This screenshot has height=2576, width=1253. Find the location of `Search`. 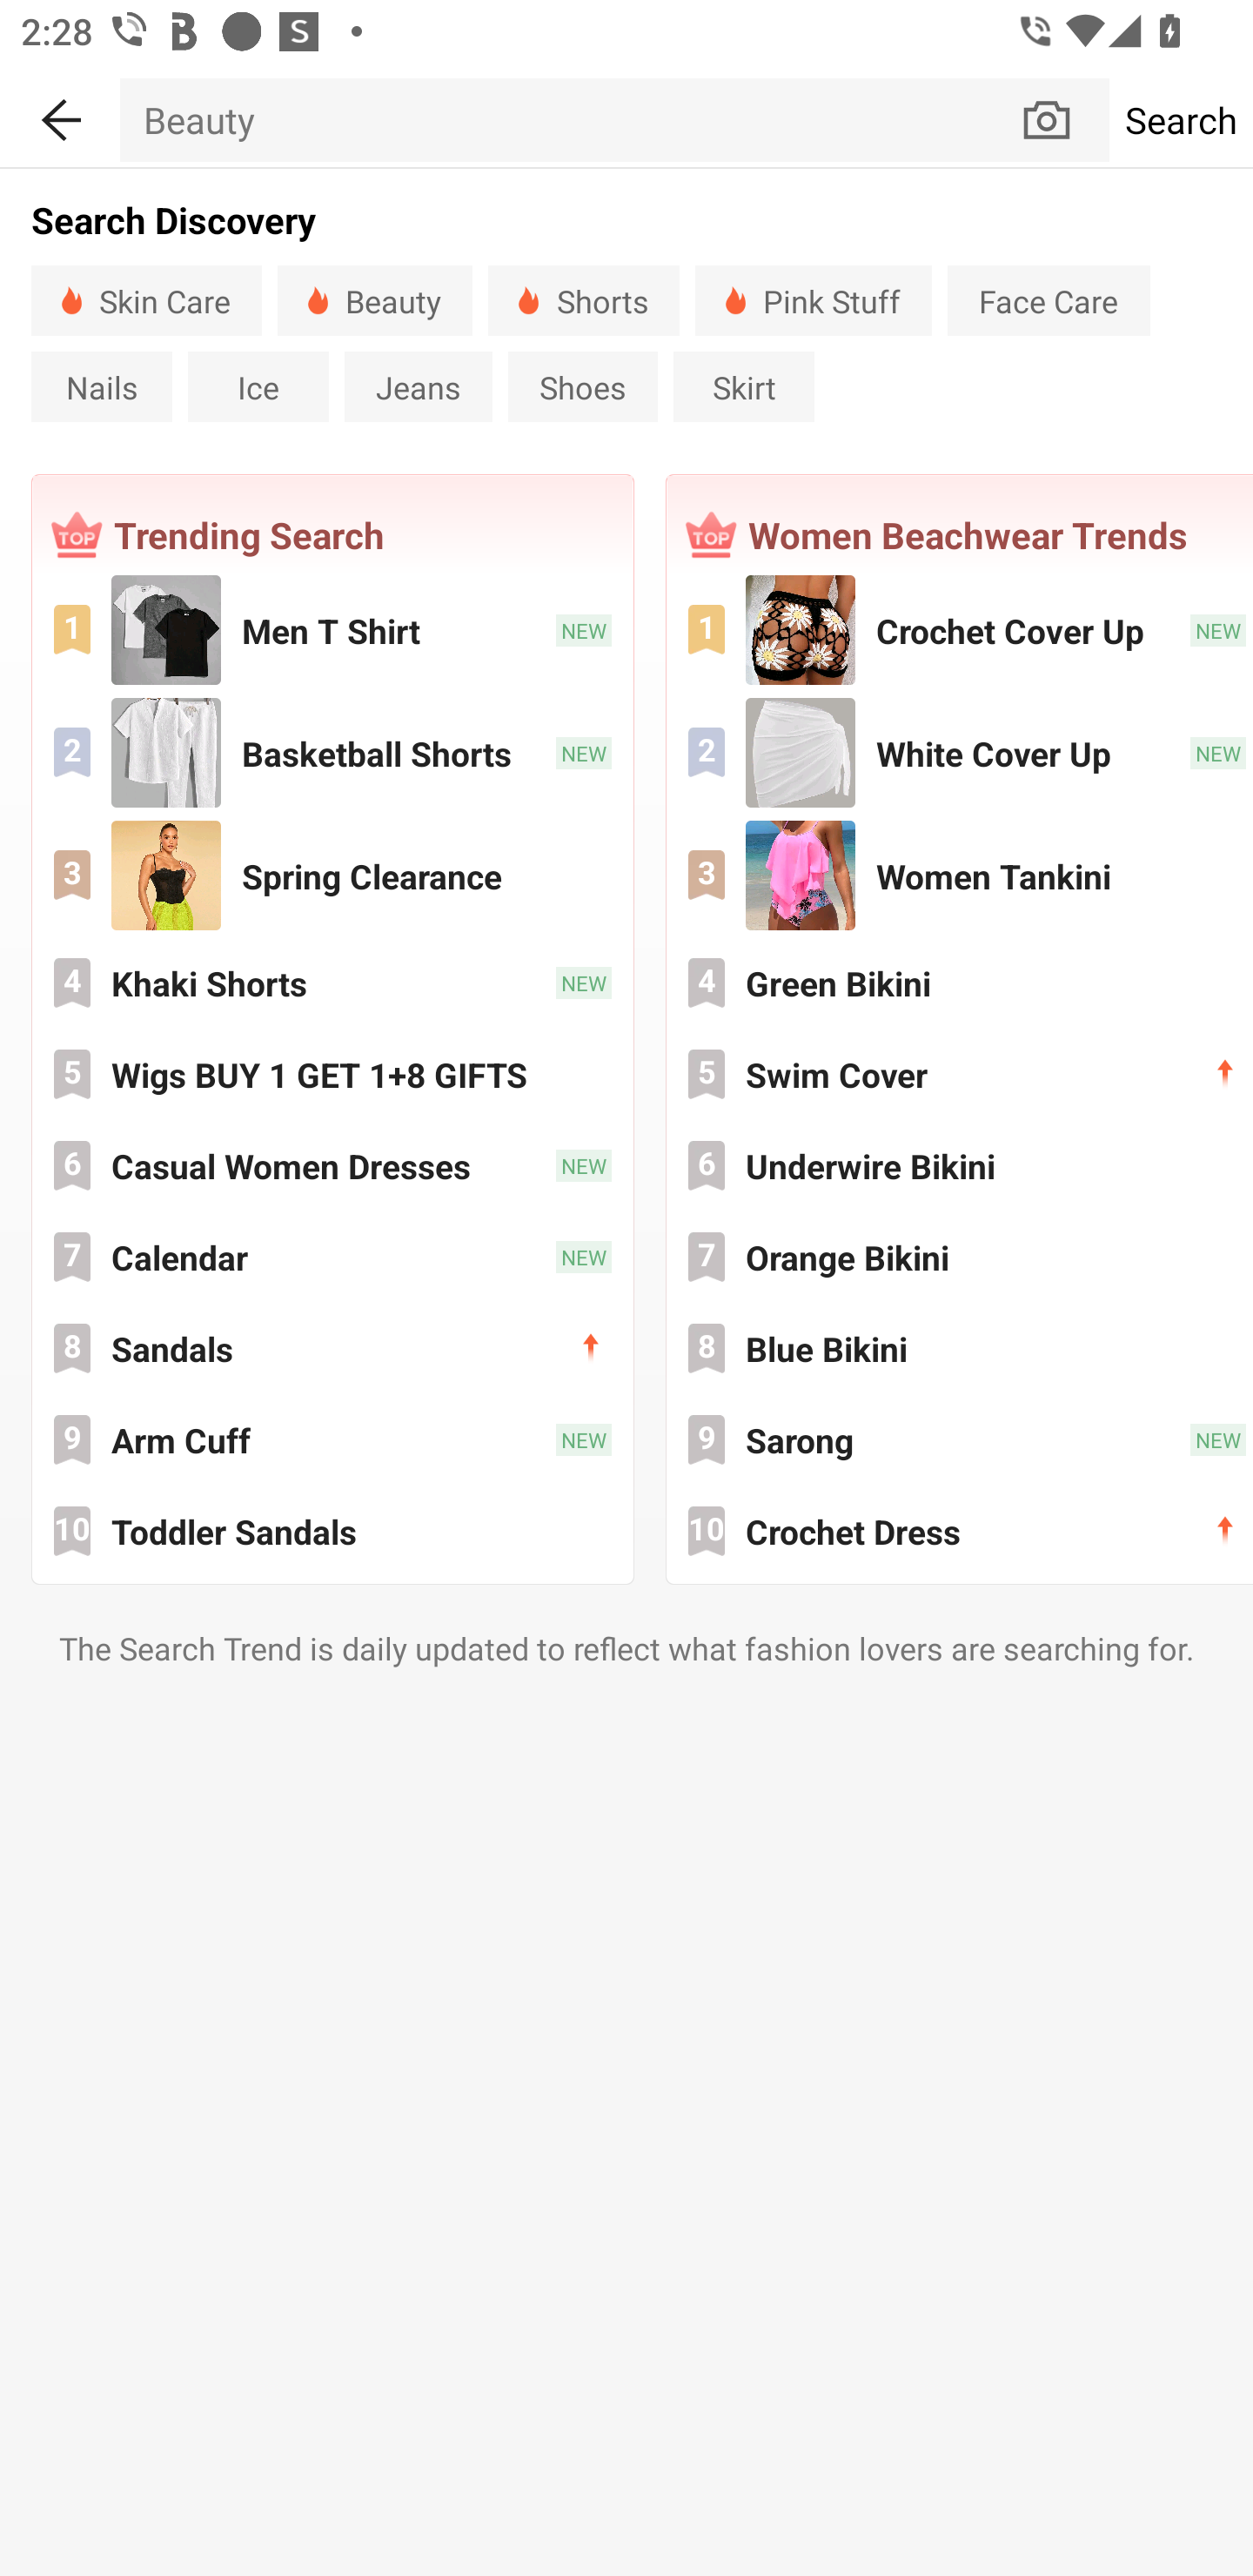

Search is located at coordinates (1181, 119).